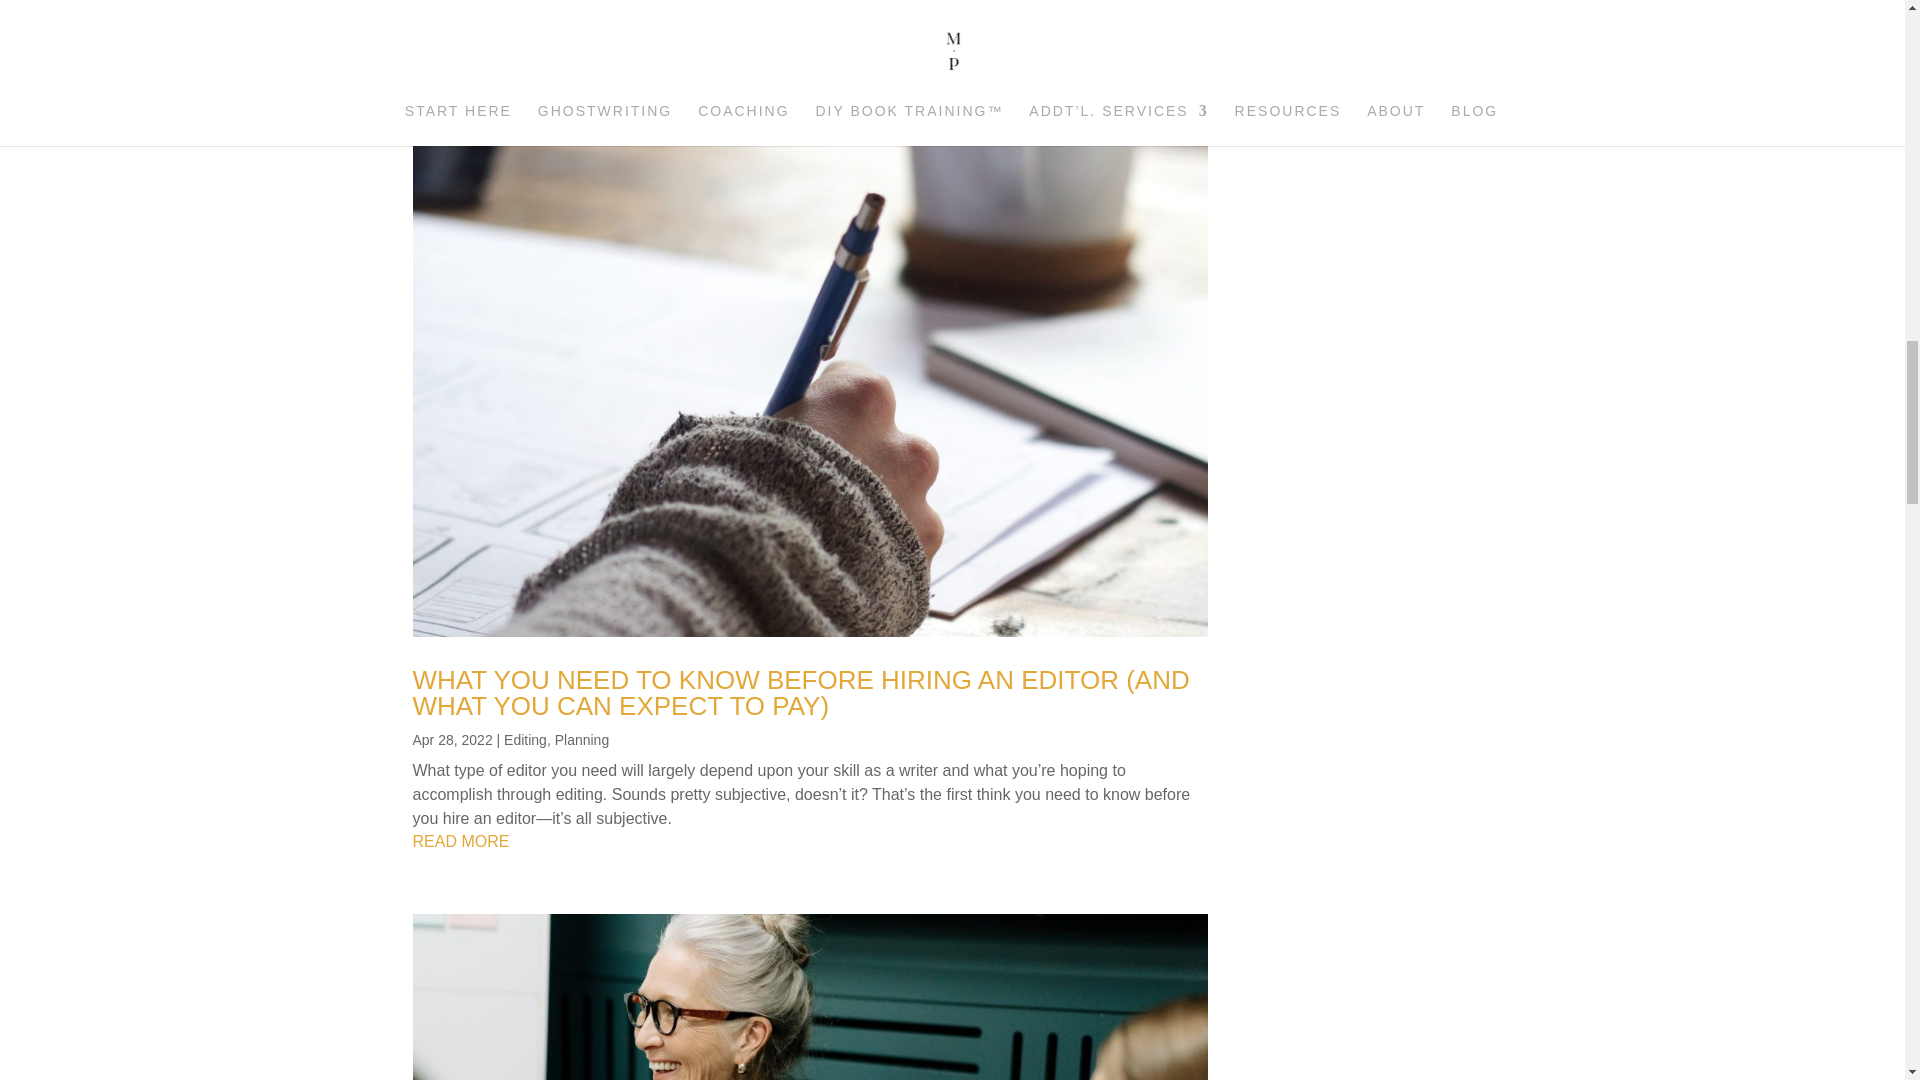 The width and height of the screenshot is (1920, 1080). Describe the element at coordinates (810, 68) in the screenshot. I see `READ MORE` at that location.